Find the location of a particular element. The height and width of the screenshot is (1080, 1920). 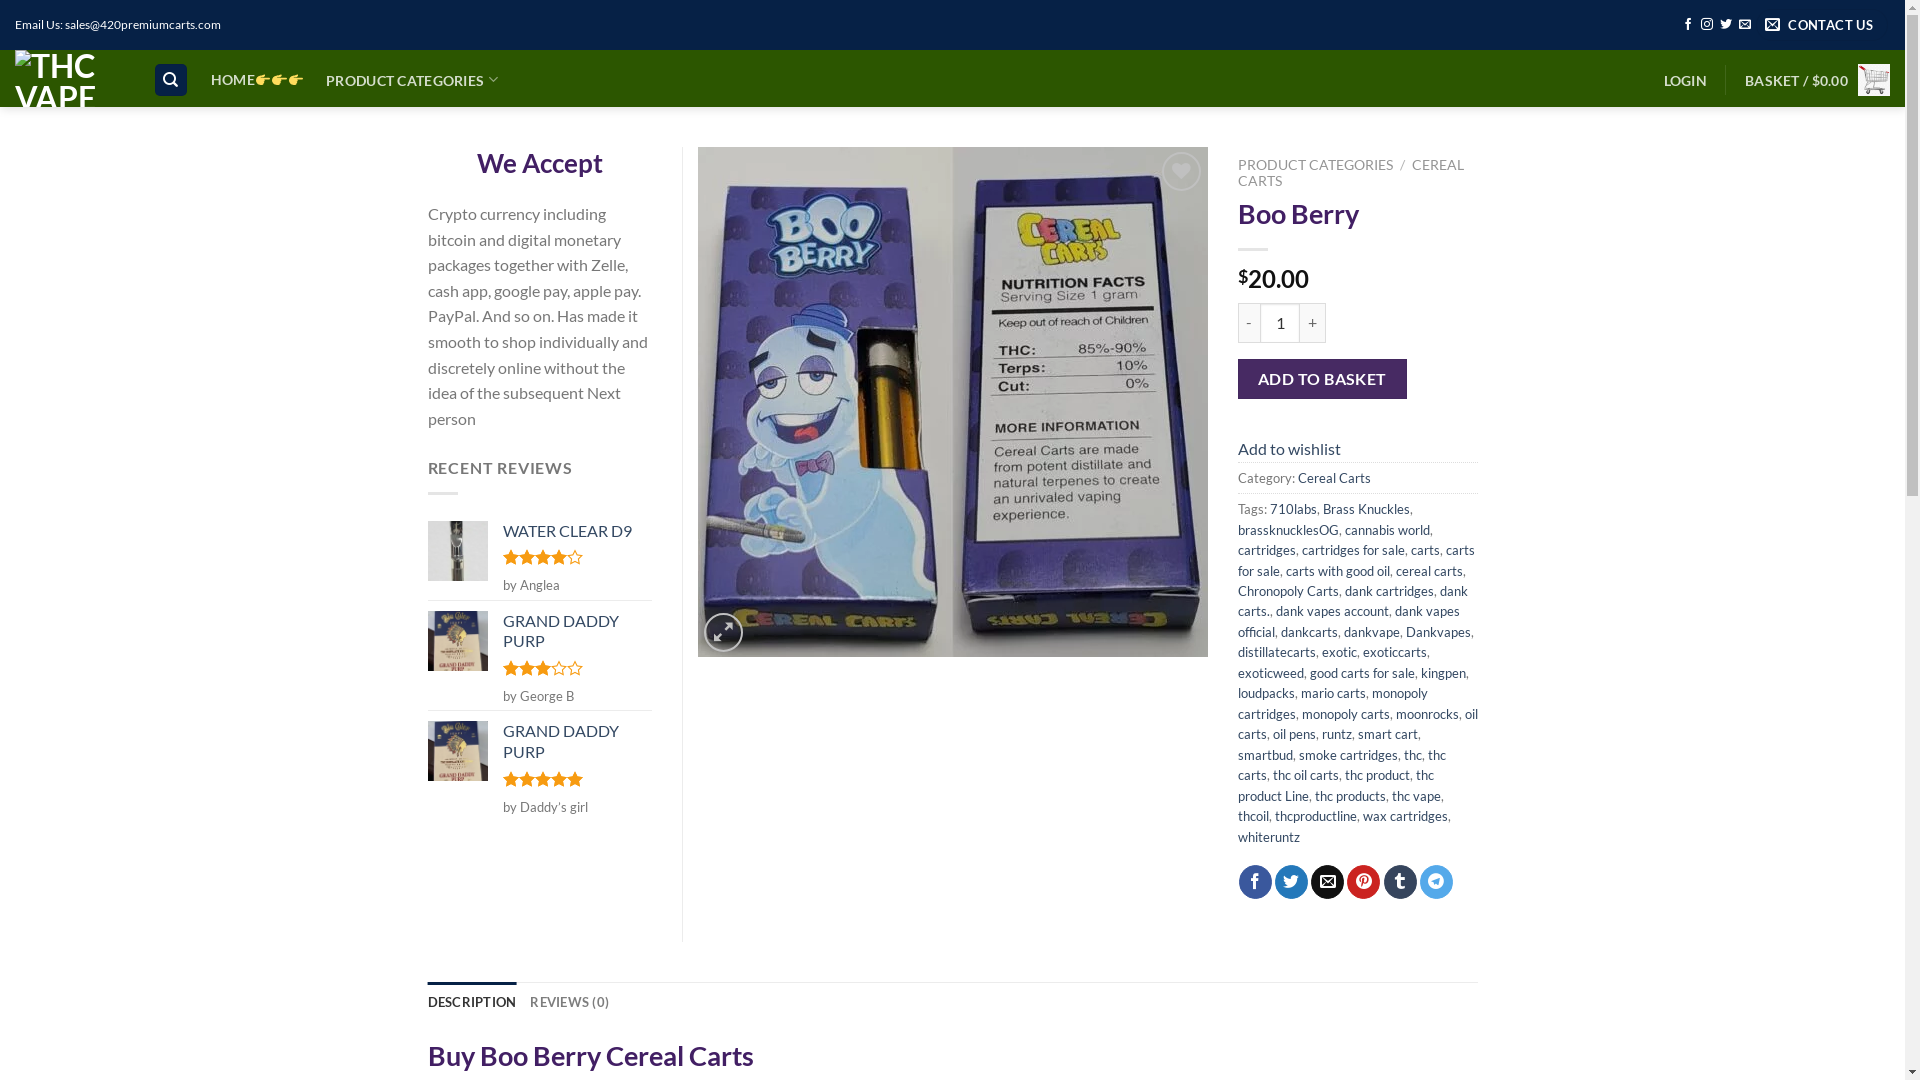

whiteruntz is located at coordinates (1269, 837).